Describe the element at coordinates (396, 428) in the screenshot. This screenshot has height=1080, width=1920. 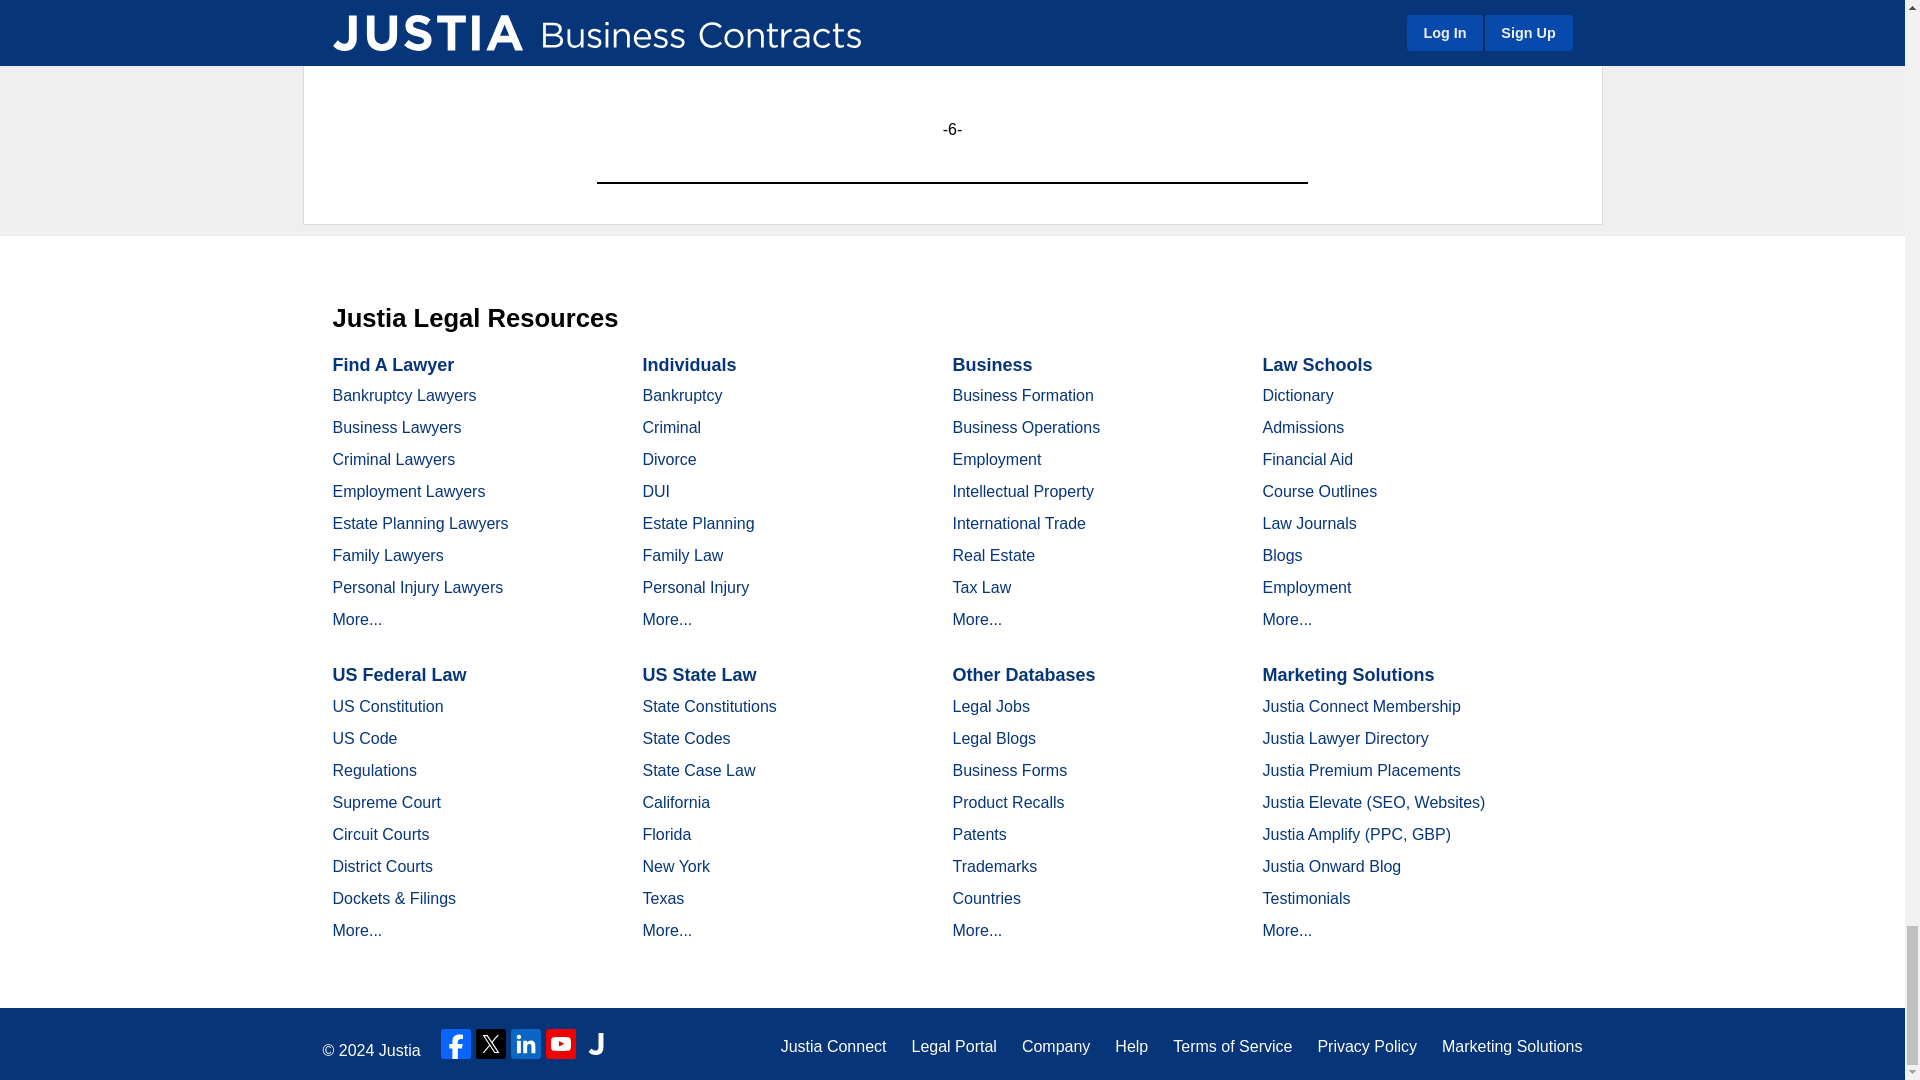
I see `Business Lawyers` at that location.